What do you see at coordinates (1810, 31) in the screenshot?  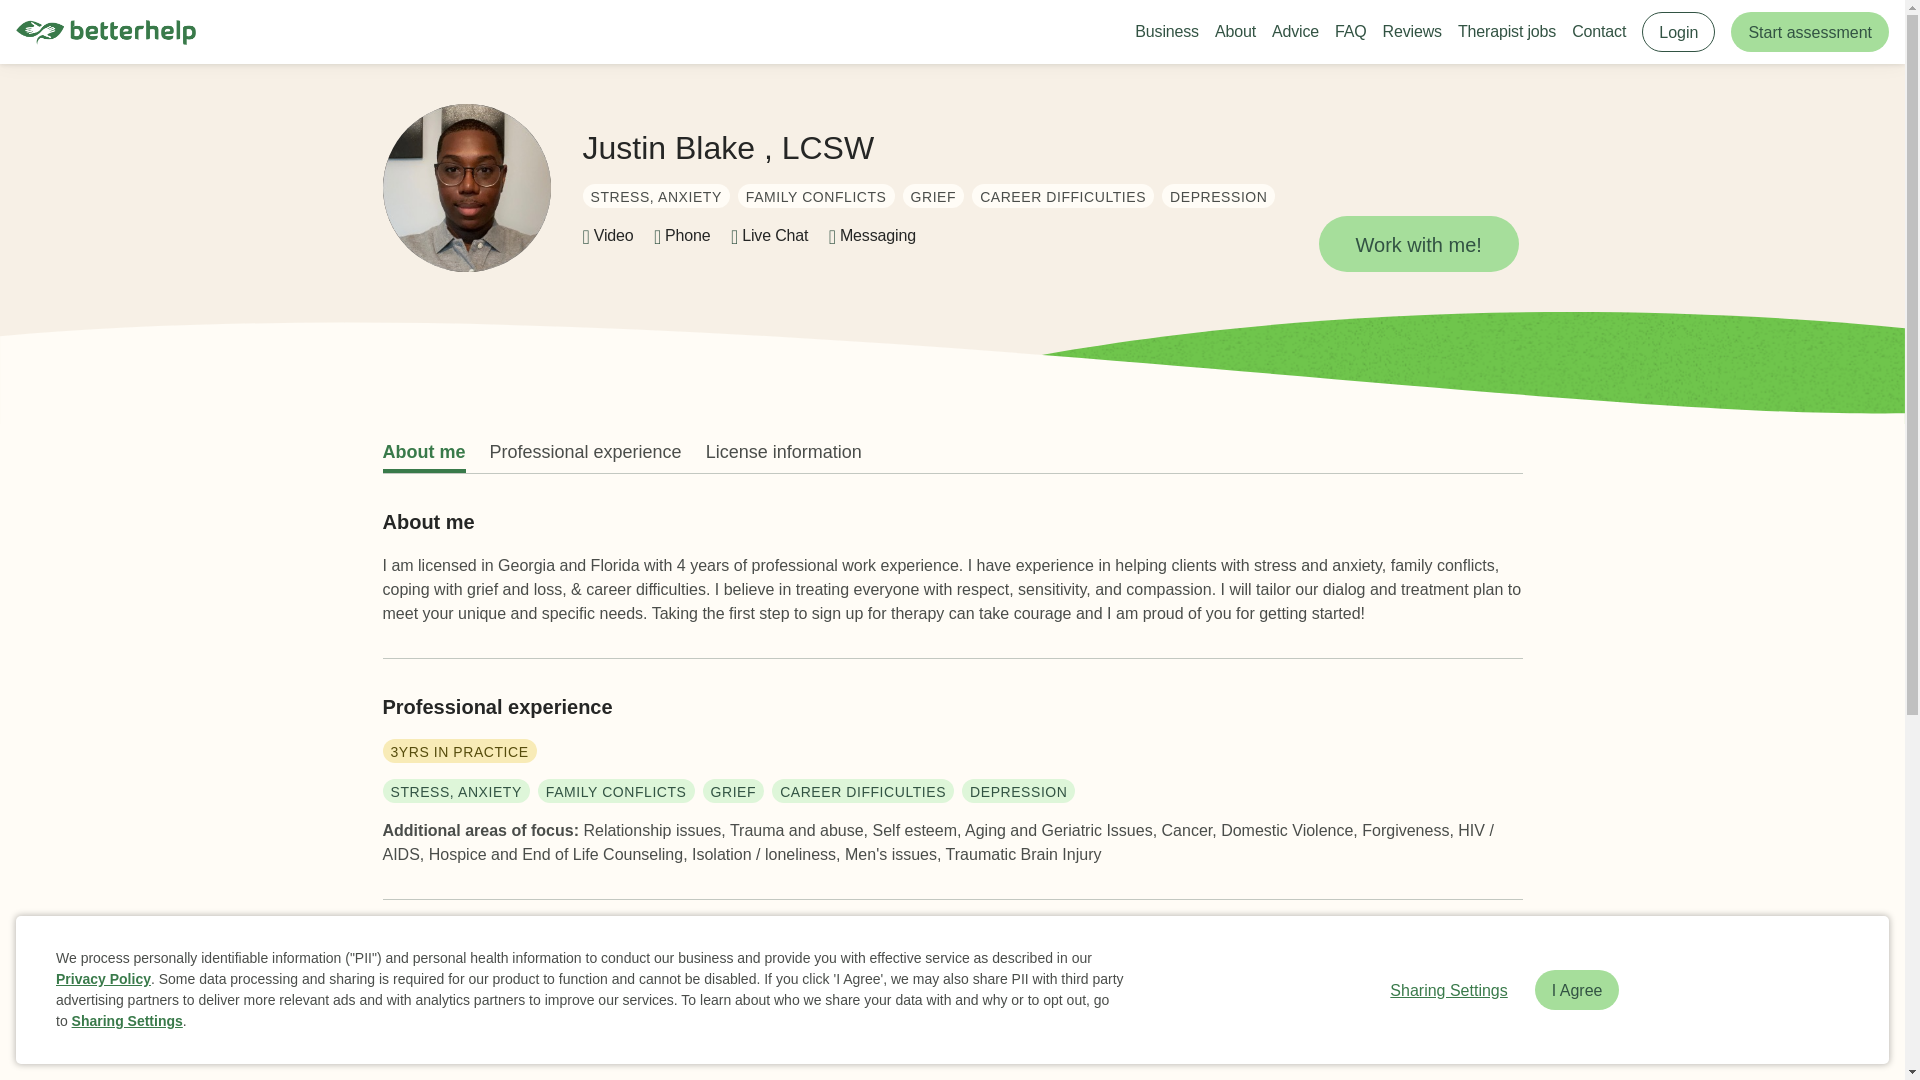 I see `Start assessment` at bounding box center [1810, 31].